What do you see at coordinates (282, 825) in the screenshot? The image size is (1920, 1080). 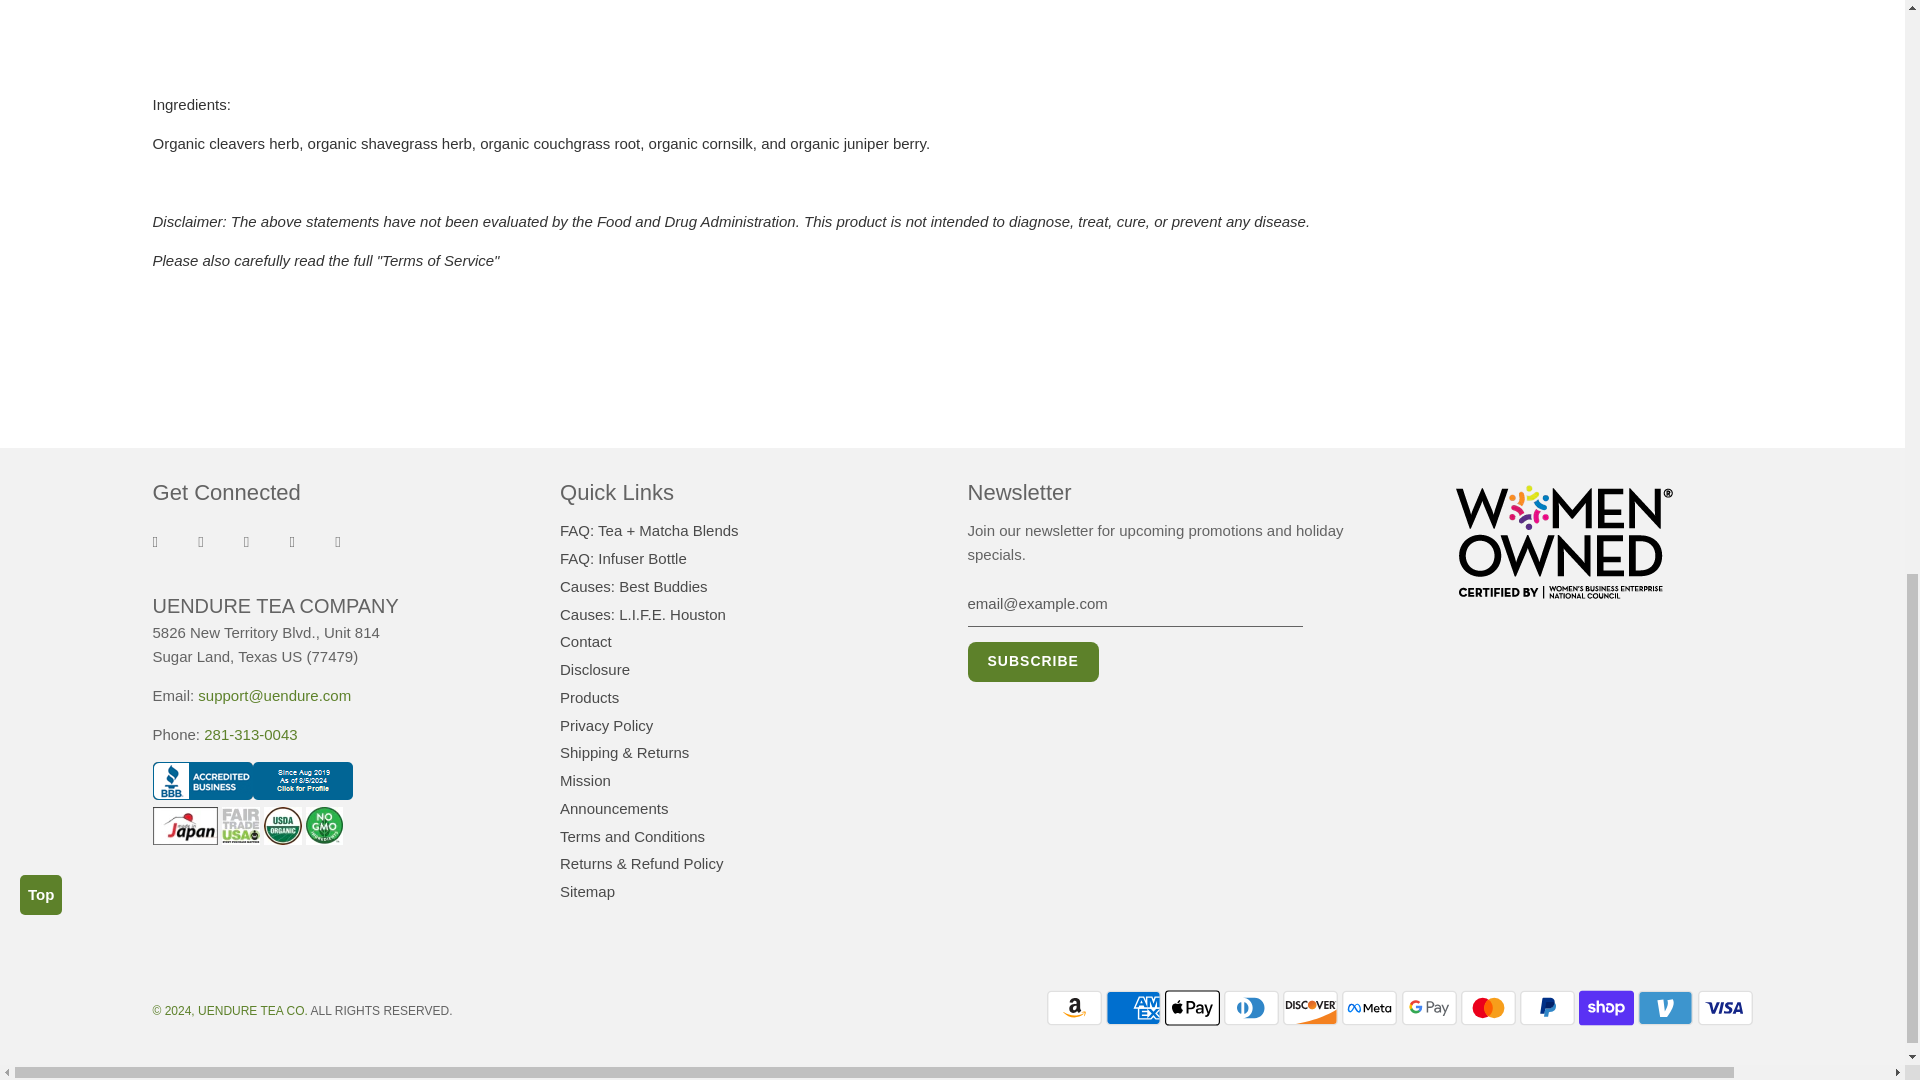 I see `USDA Organic` at bounding box center [282, 825].